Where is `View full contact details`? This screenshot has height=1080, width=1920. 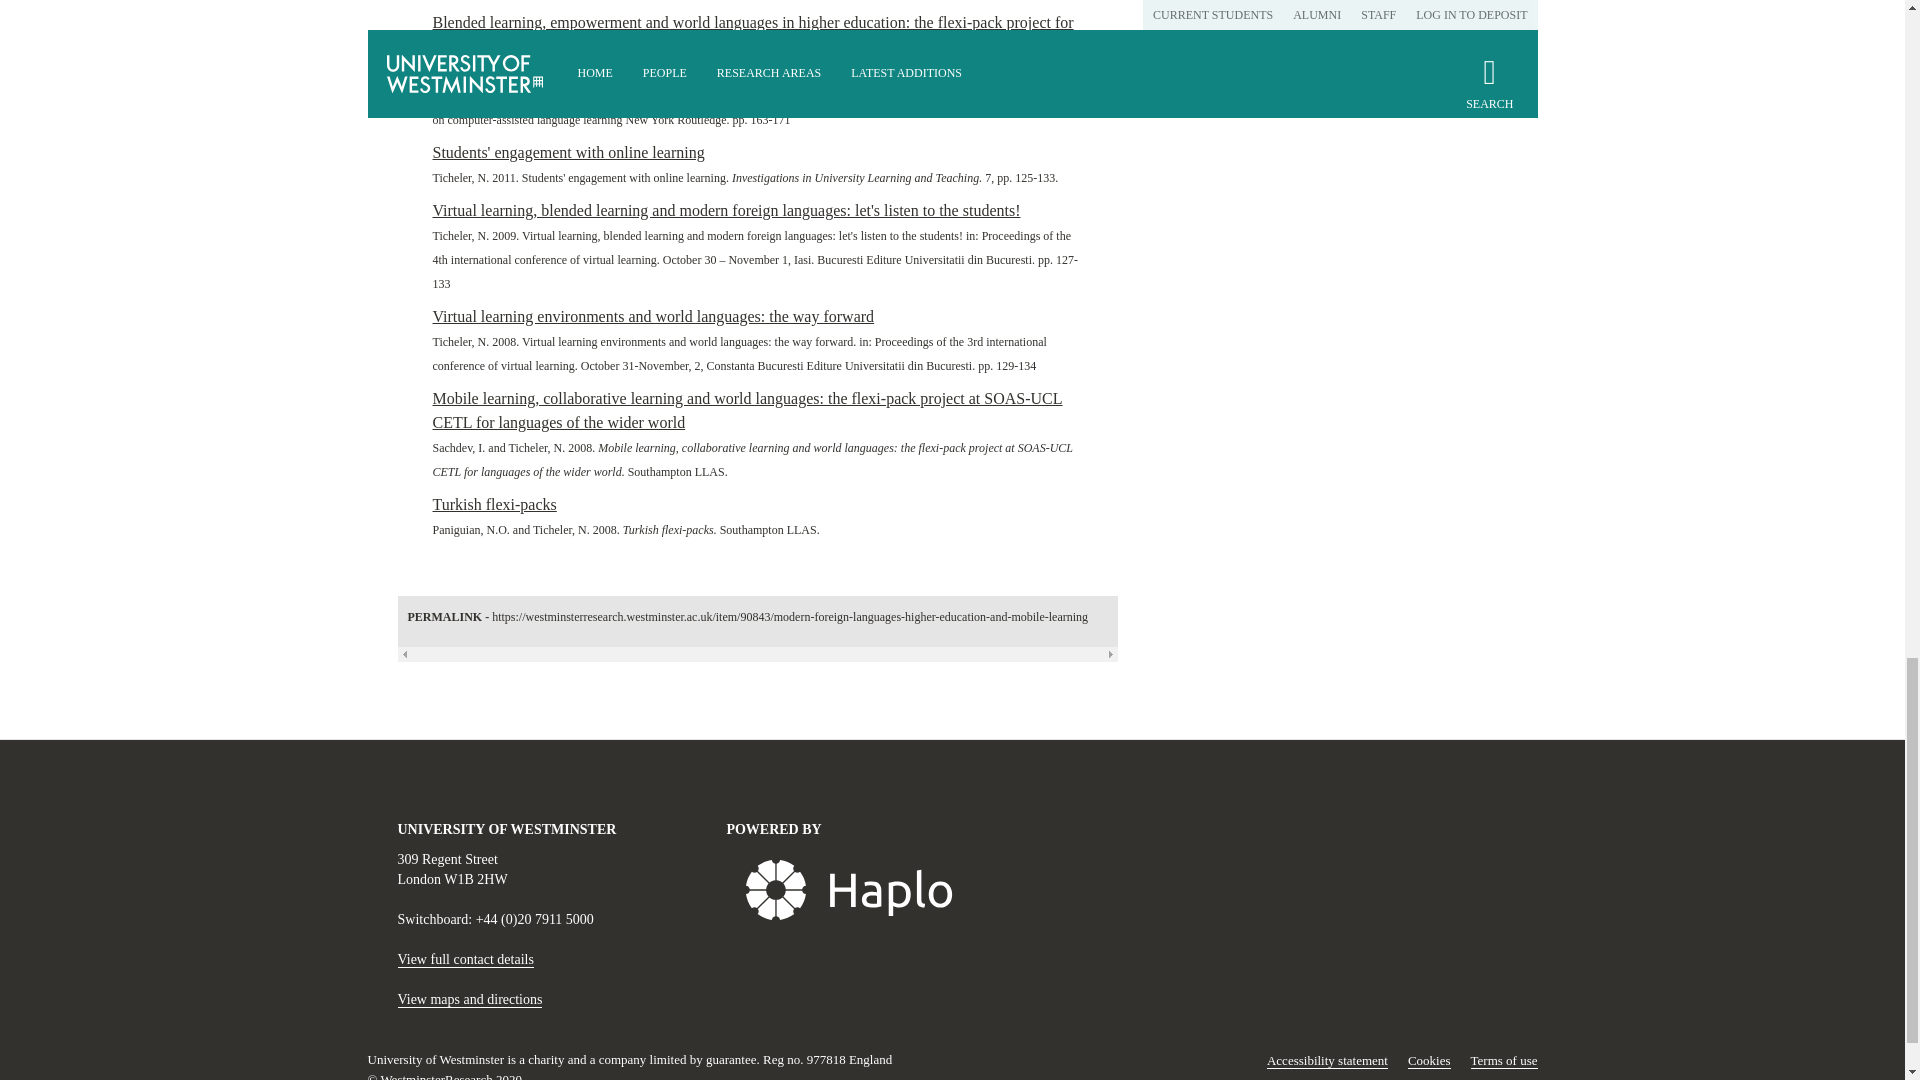 View full contact details is located at coordinates (465, 959).